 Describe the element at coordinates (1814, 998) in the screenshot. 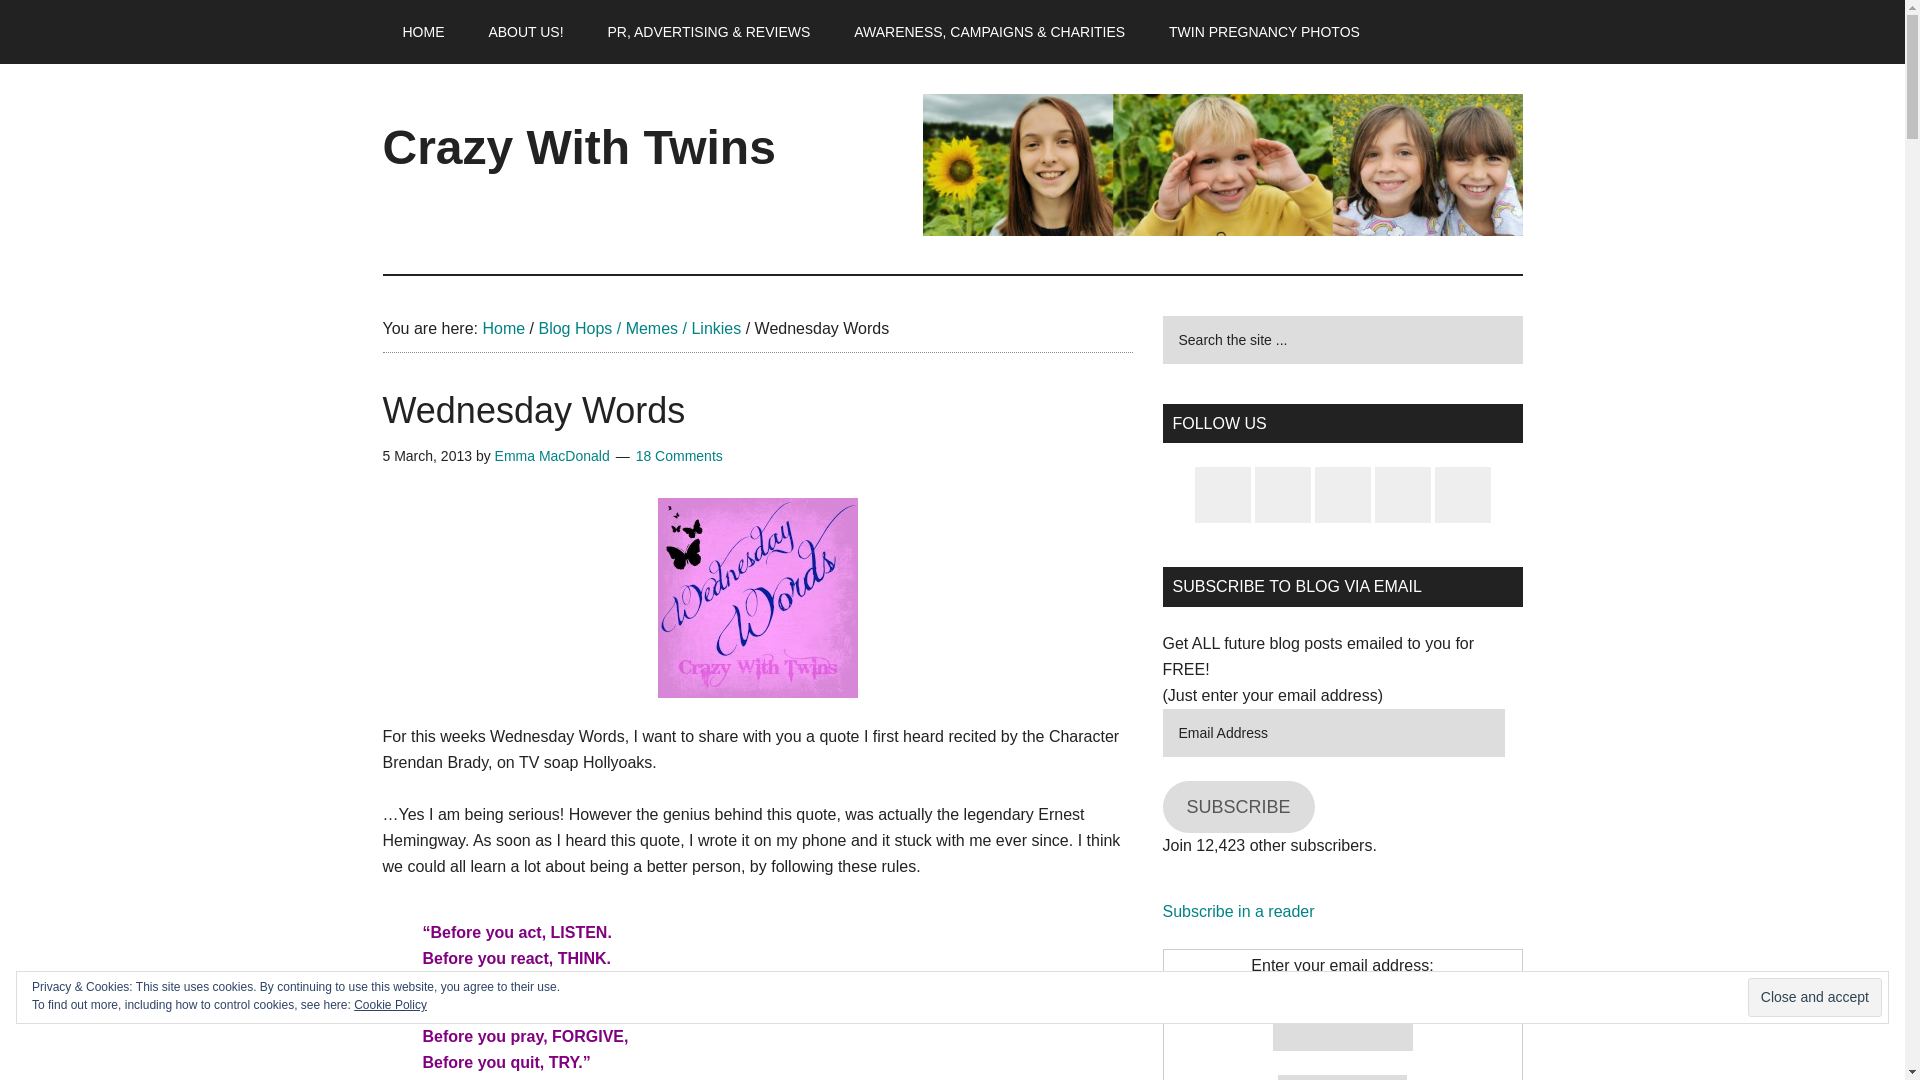

I see `Close and accept` at that location.